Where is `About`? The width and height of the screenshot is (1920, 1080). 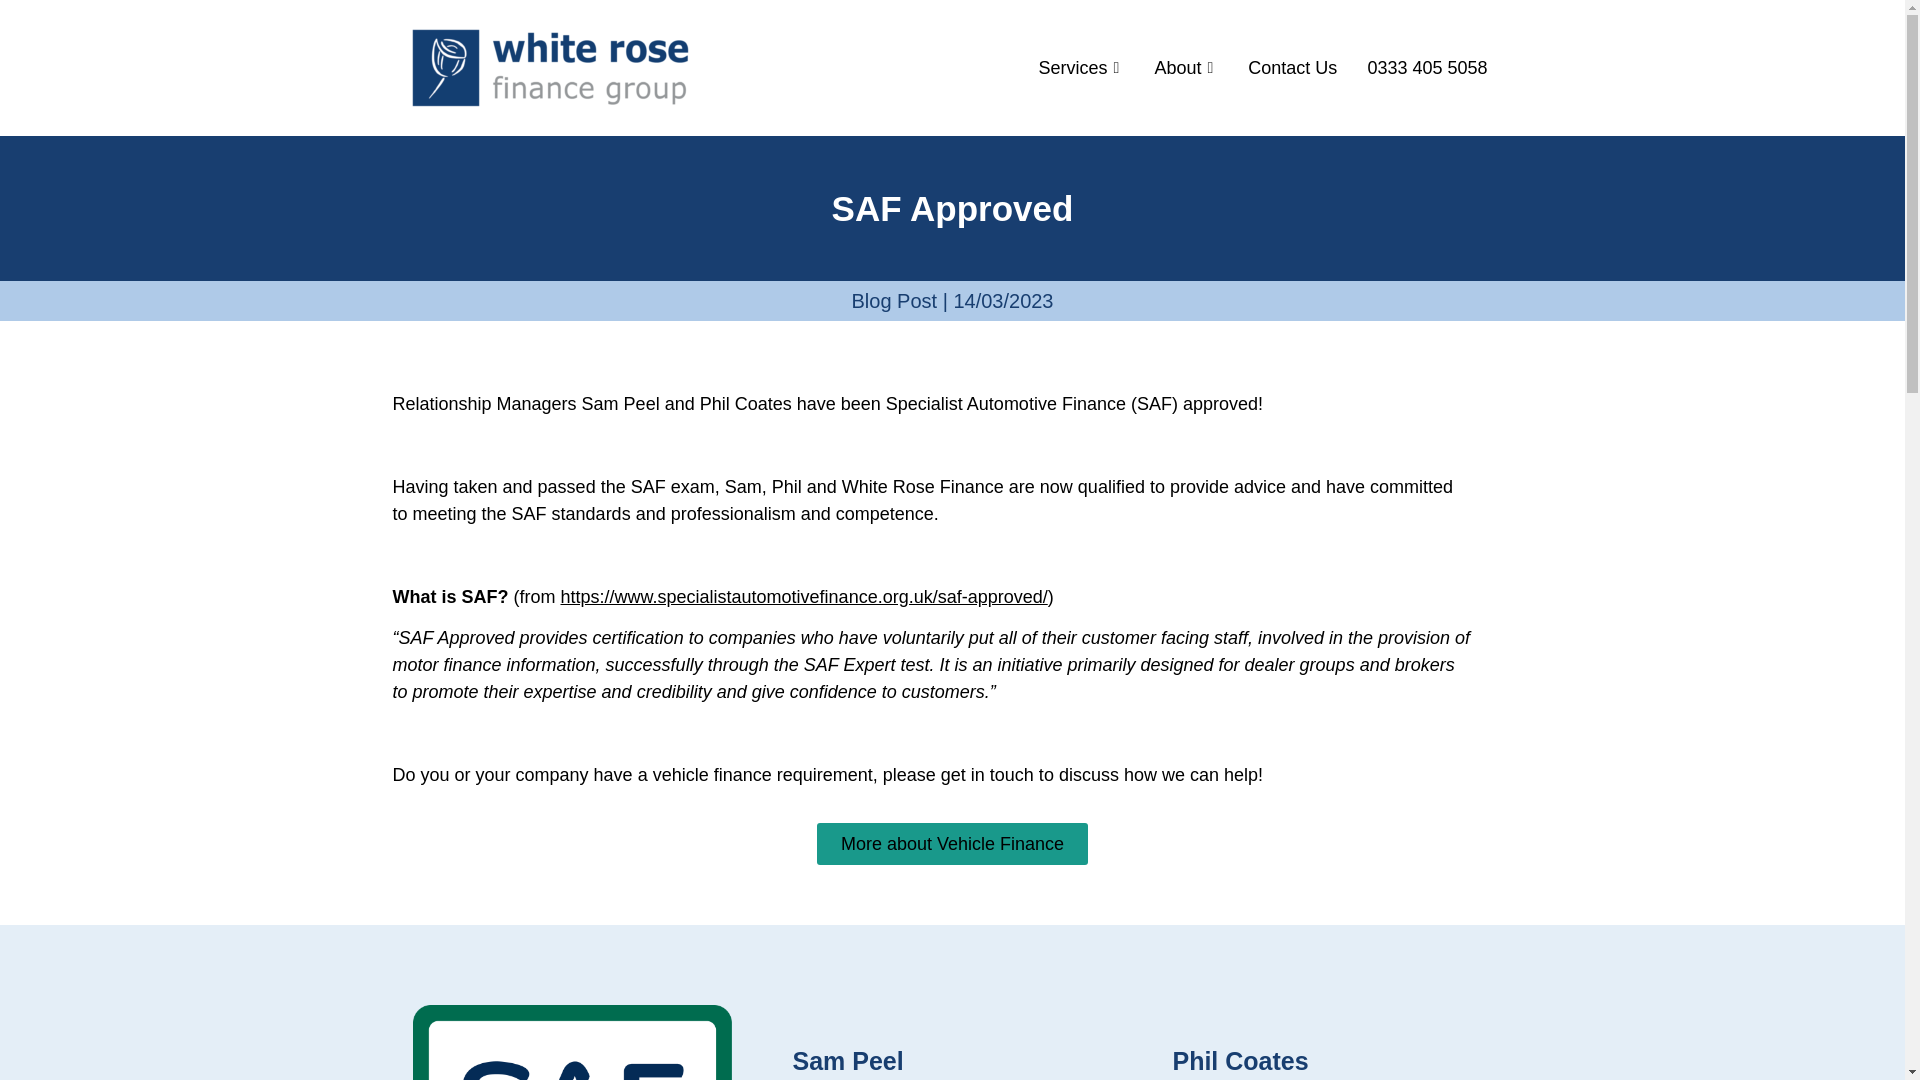
About is located at coordinates (1185, 68).